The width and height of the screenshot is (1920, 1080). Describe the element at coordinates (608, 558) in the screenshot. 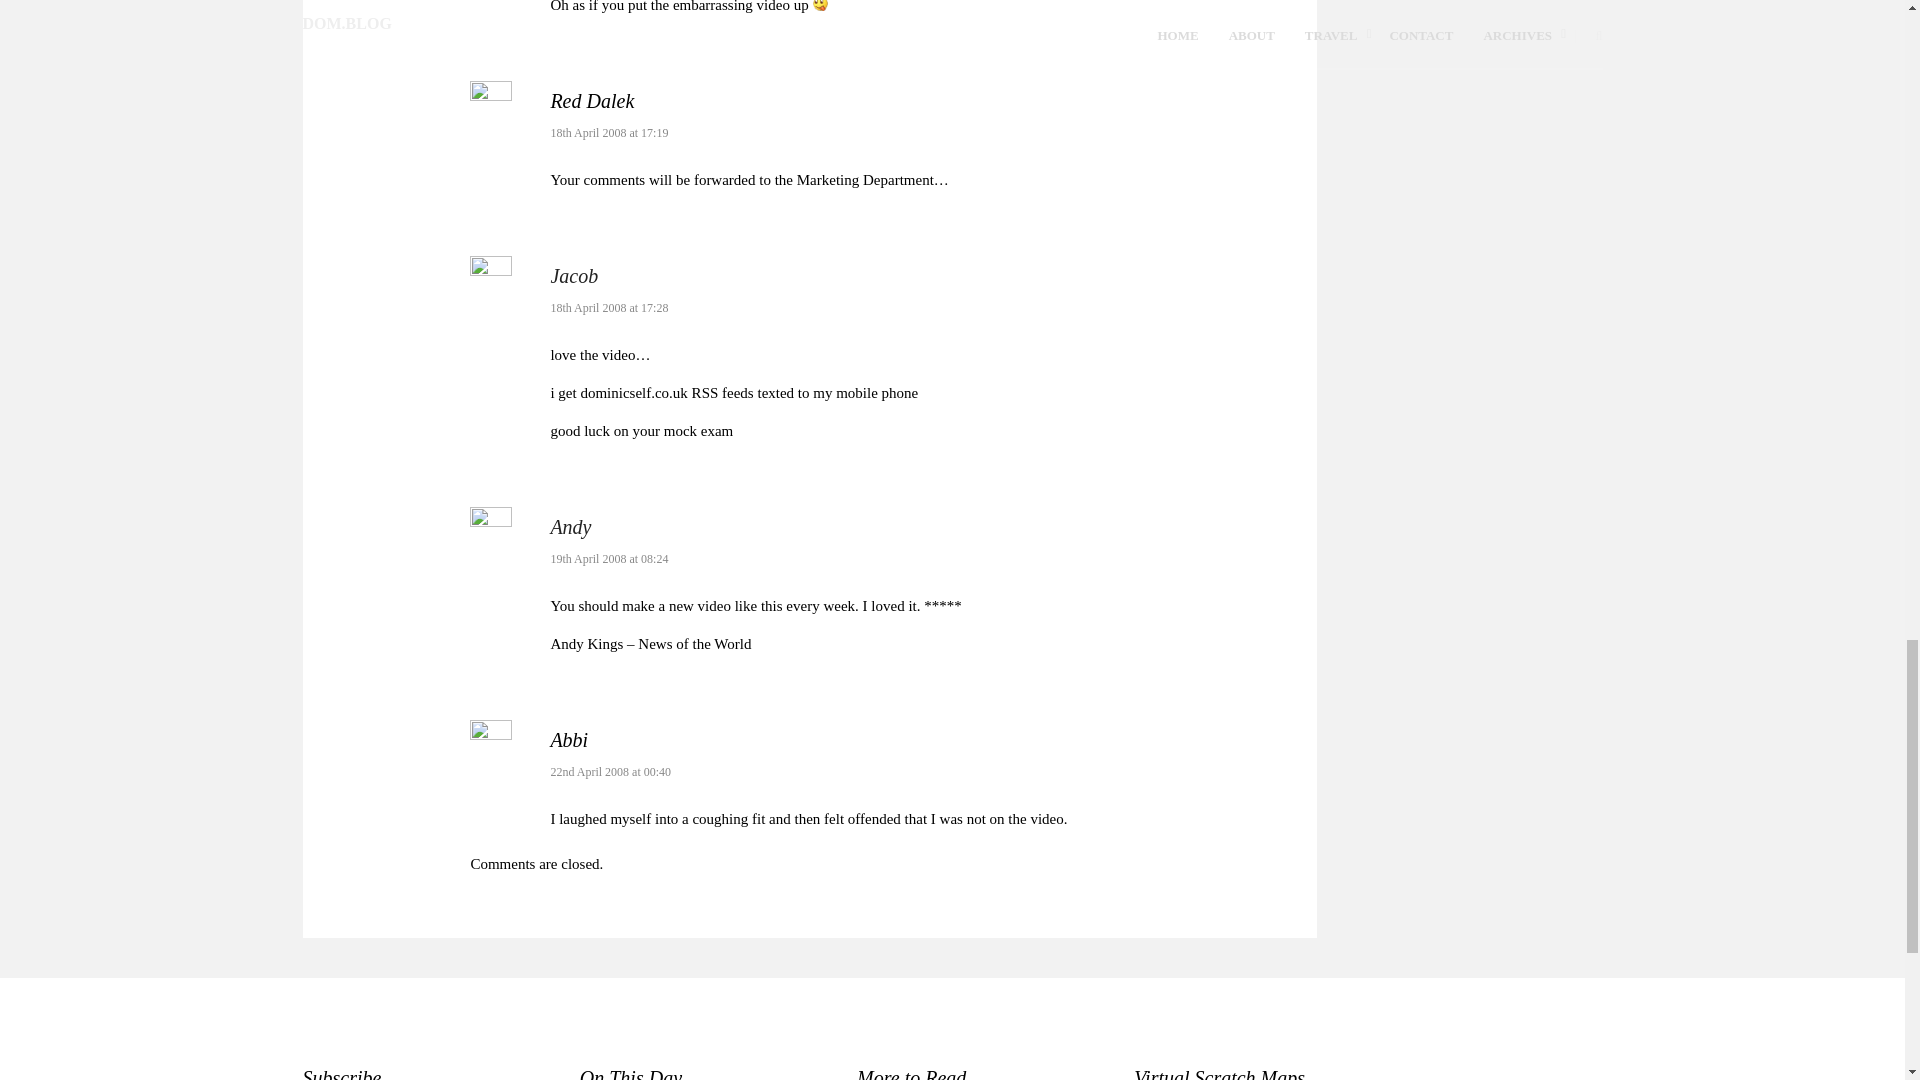

I see `19th April 2008 at 08:24` at that location.